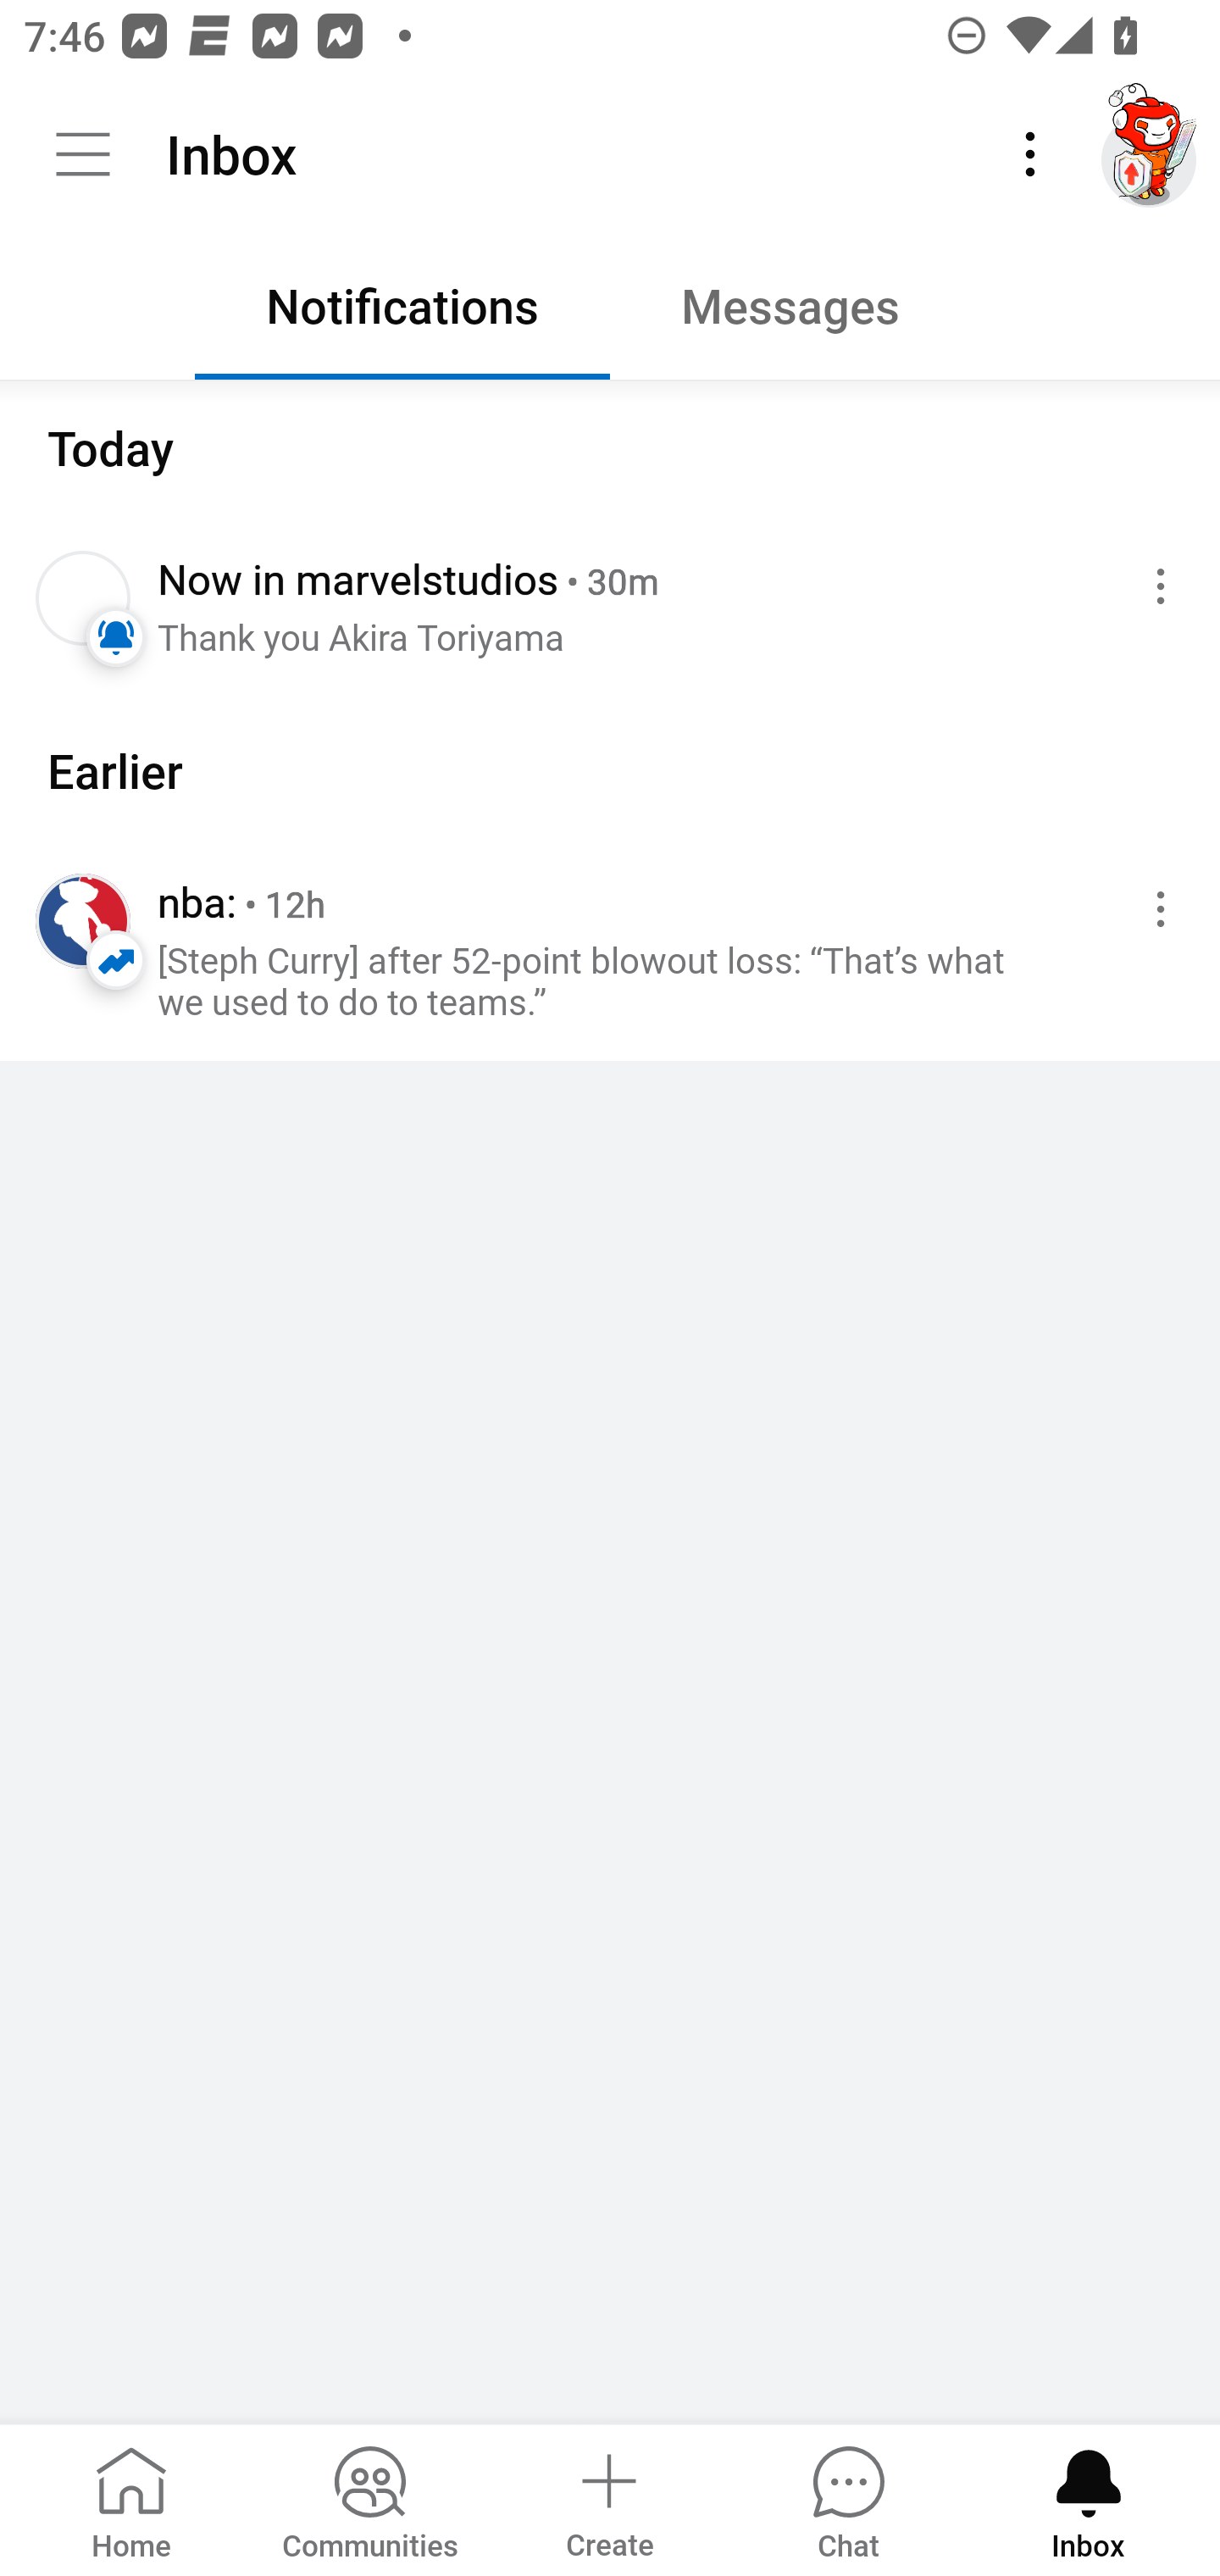 The image size is (1220, 2576). I want to click on Communities, so click(369, 2498).